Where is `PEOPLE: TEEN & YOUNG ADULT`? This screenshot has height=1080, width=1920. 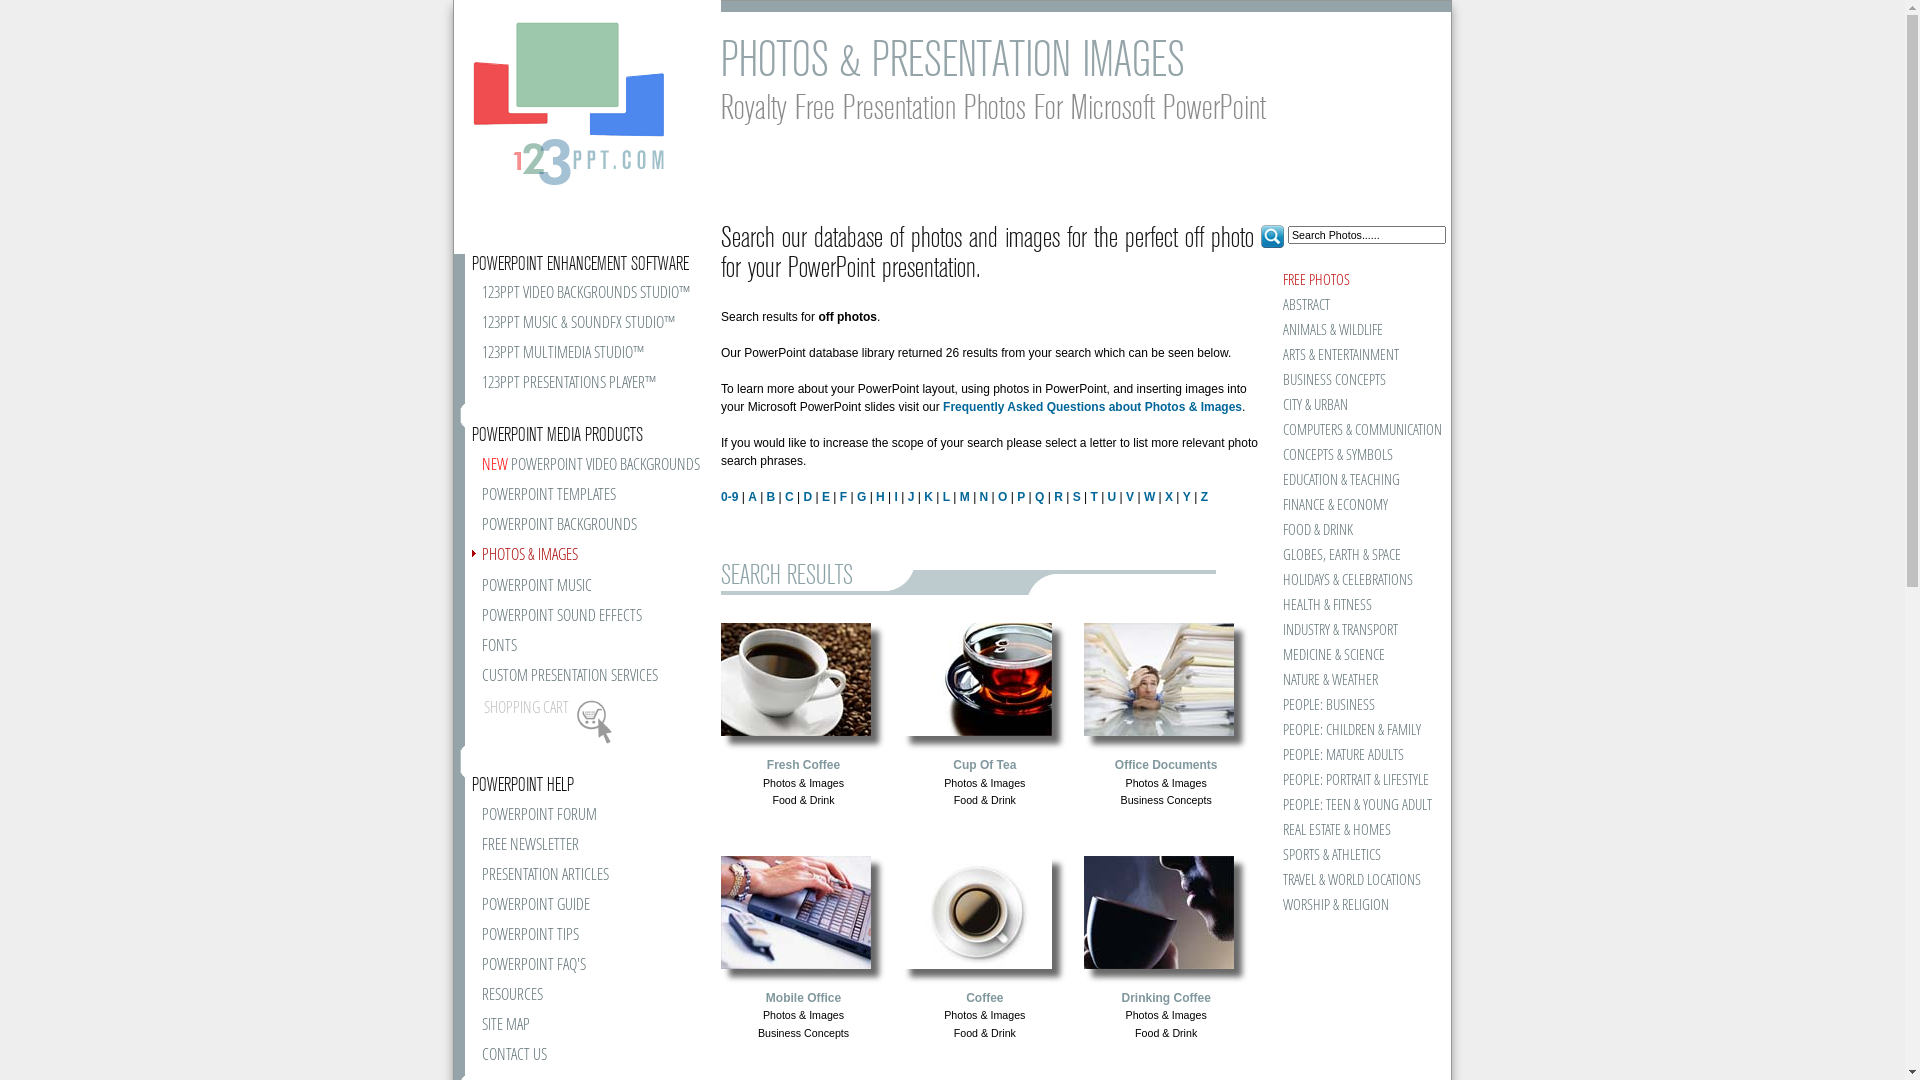 PEOPLE: TEEN & YOUNG ADULT is located at coordinates (1356, 807).